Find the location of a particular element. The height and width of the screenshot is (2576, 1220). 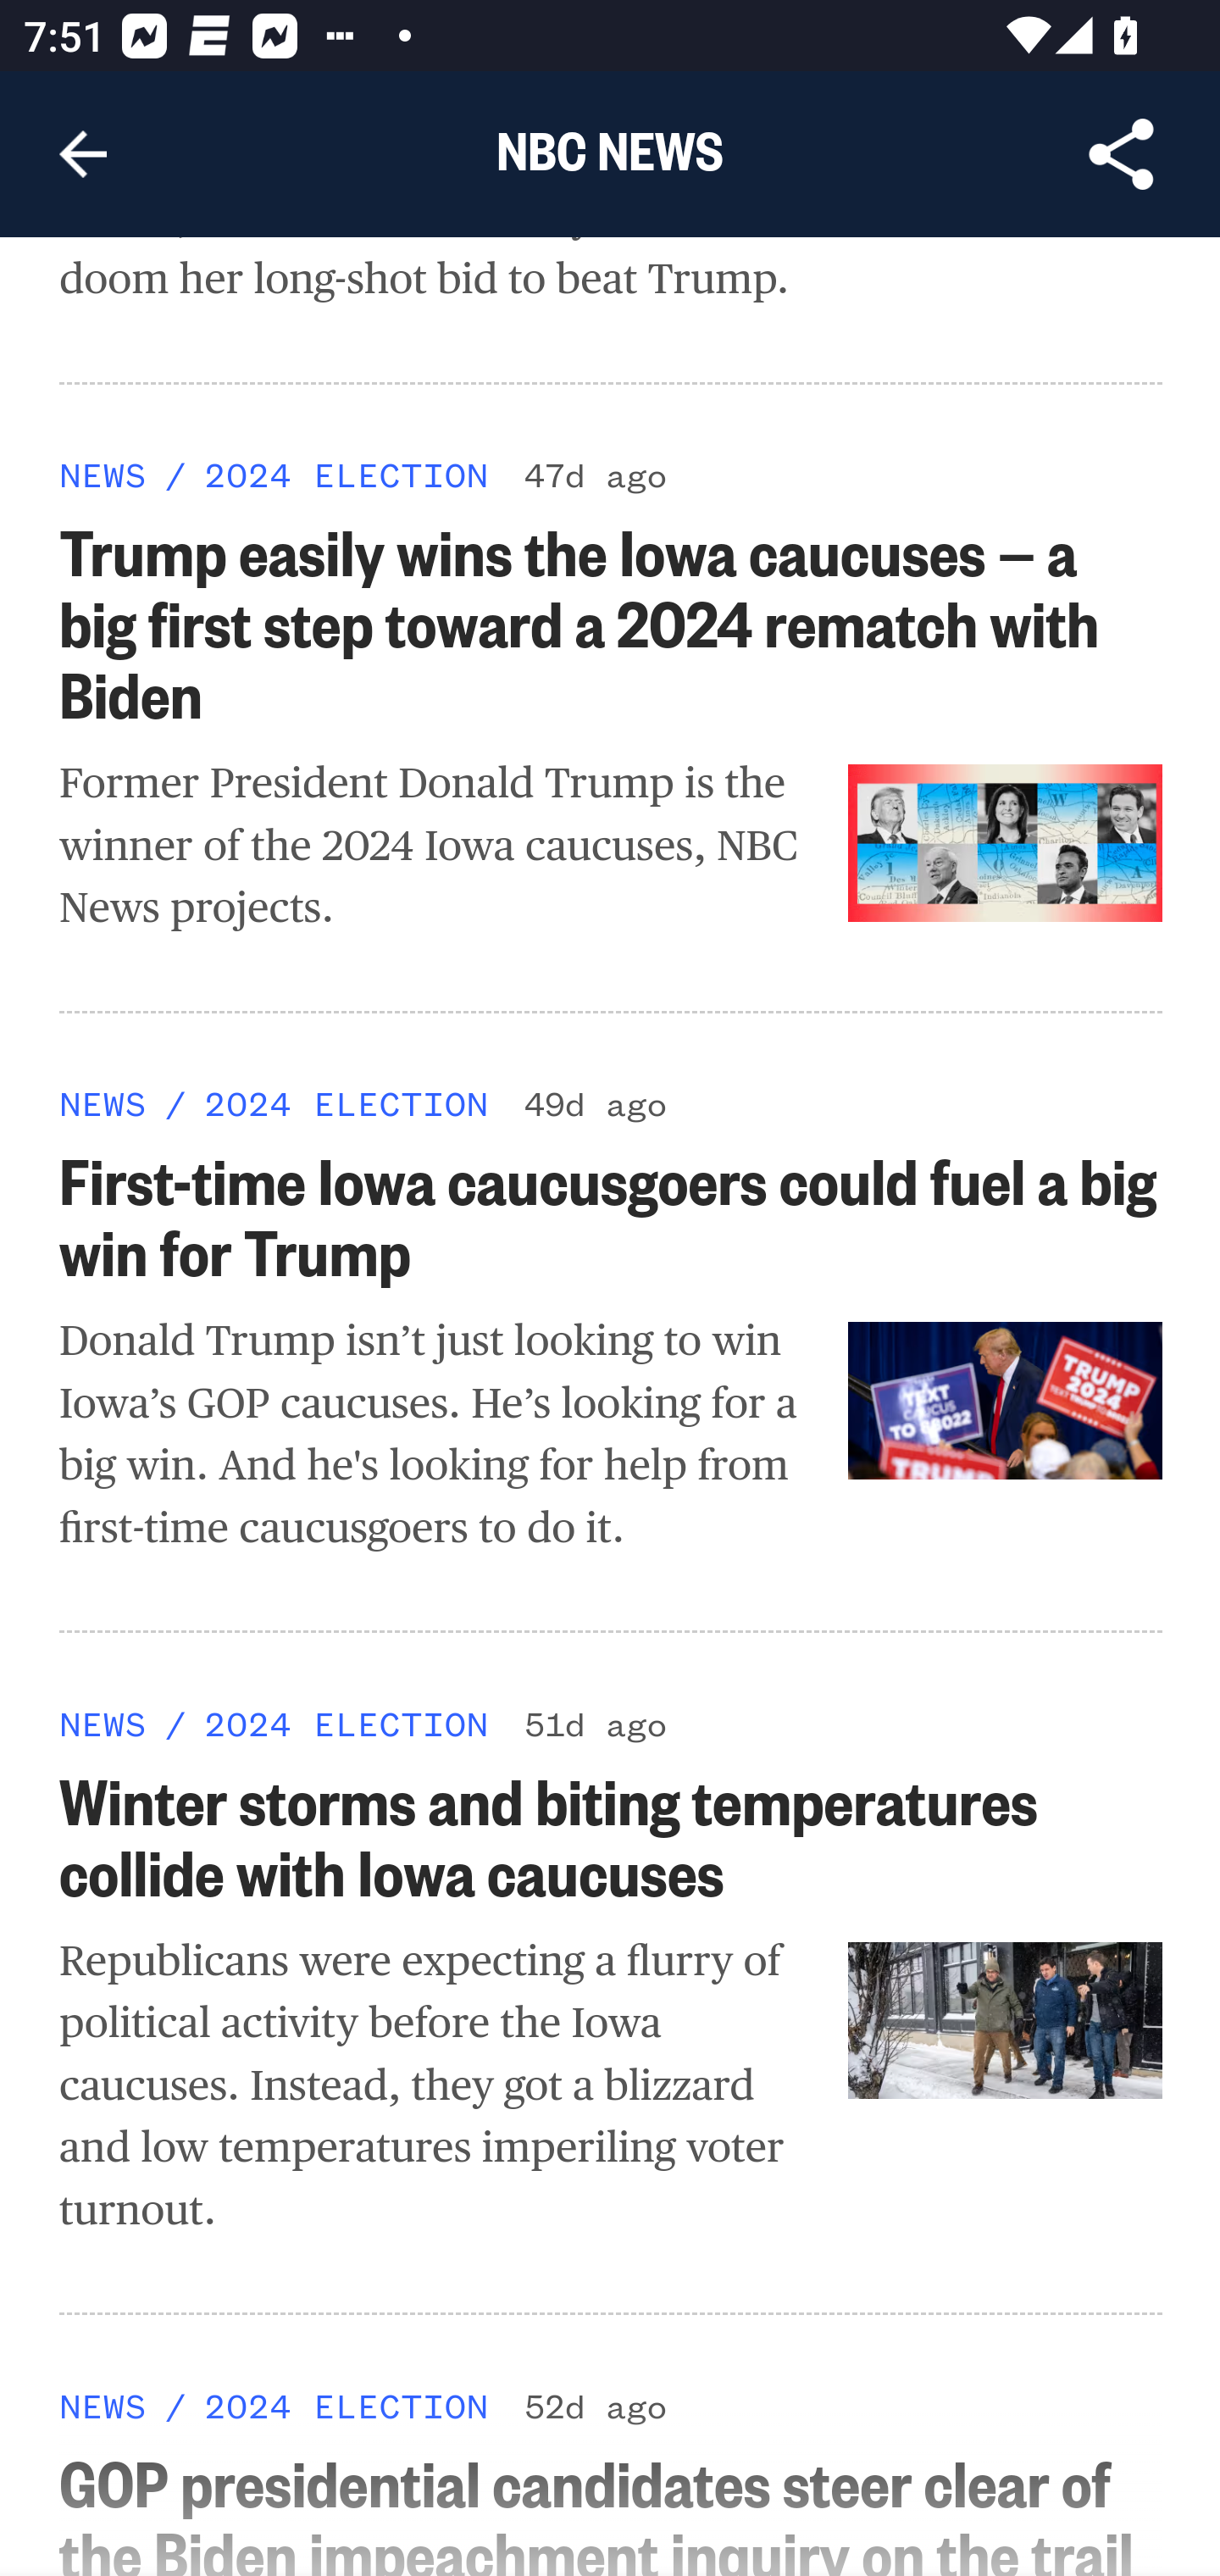

2024 ELECTION 2024 ELECTION 2024 ELECTION is located at coordinates (345, 1724).